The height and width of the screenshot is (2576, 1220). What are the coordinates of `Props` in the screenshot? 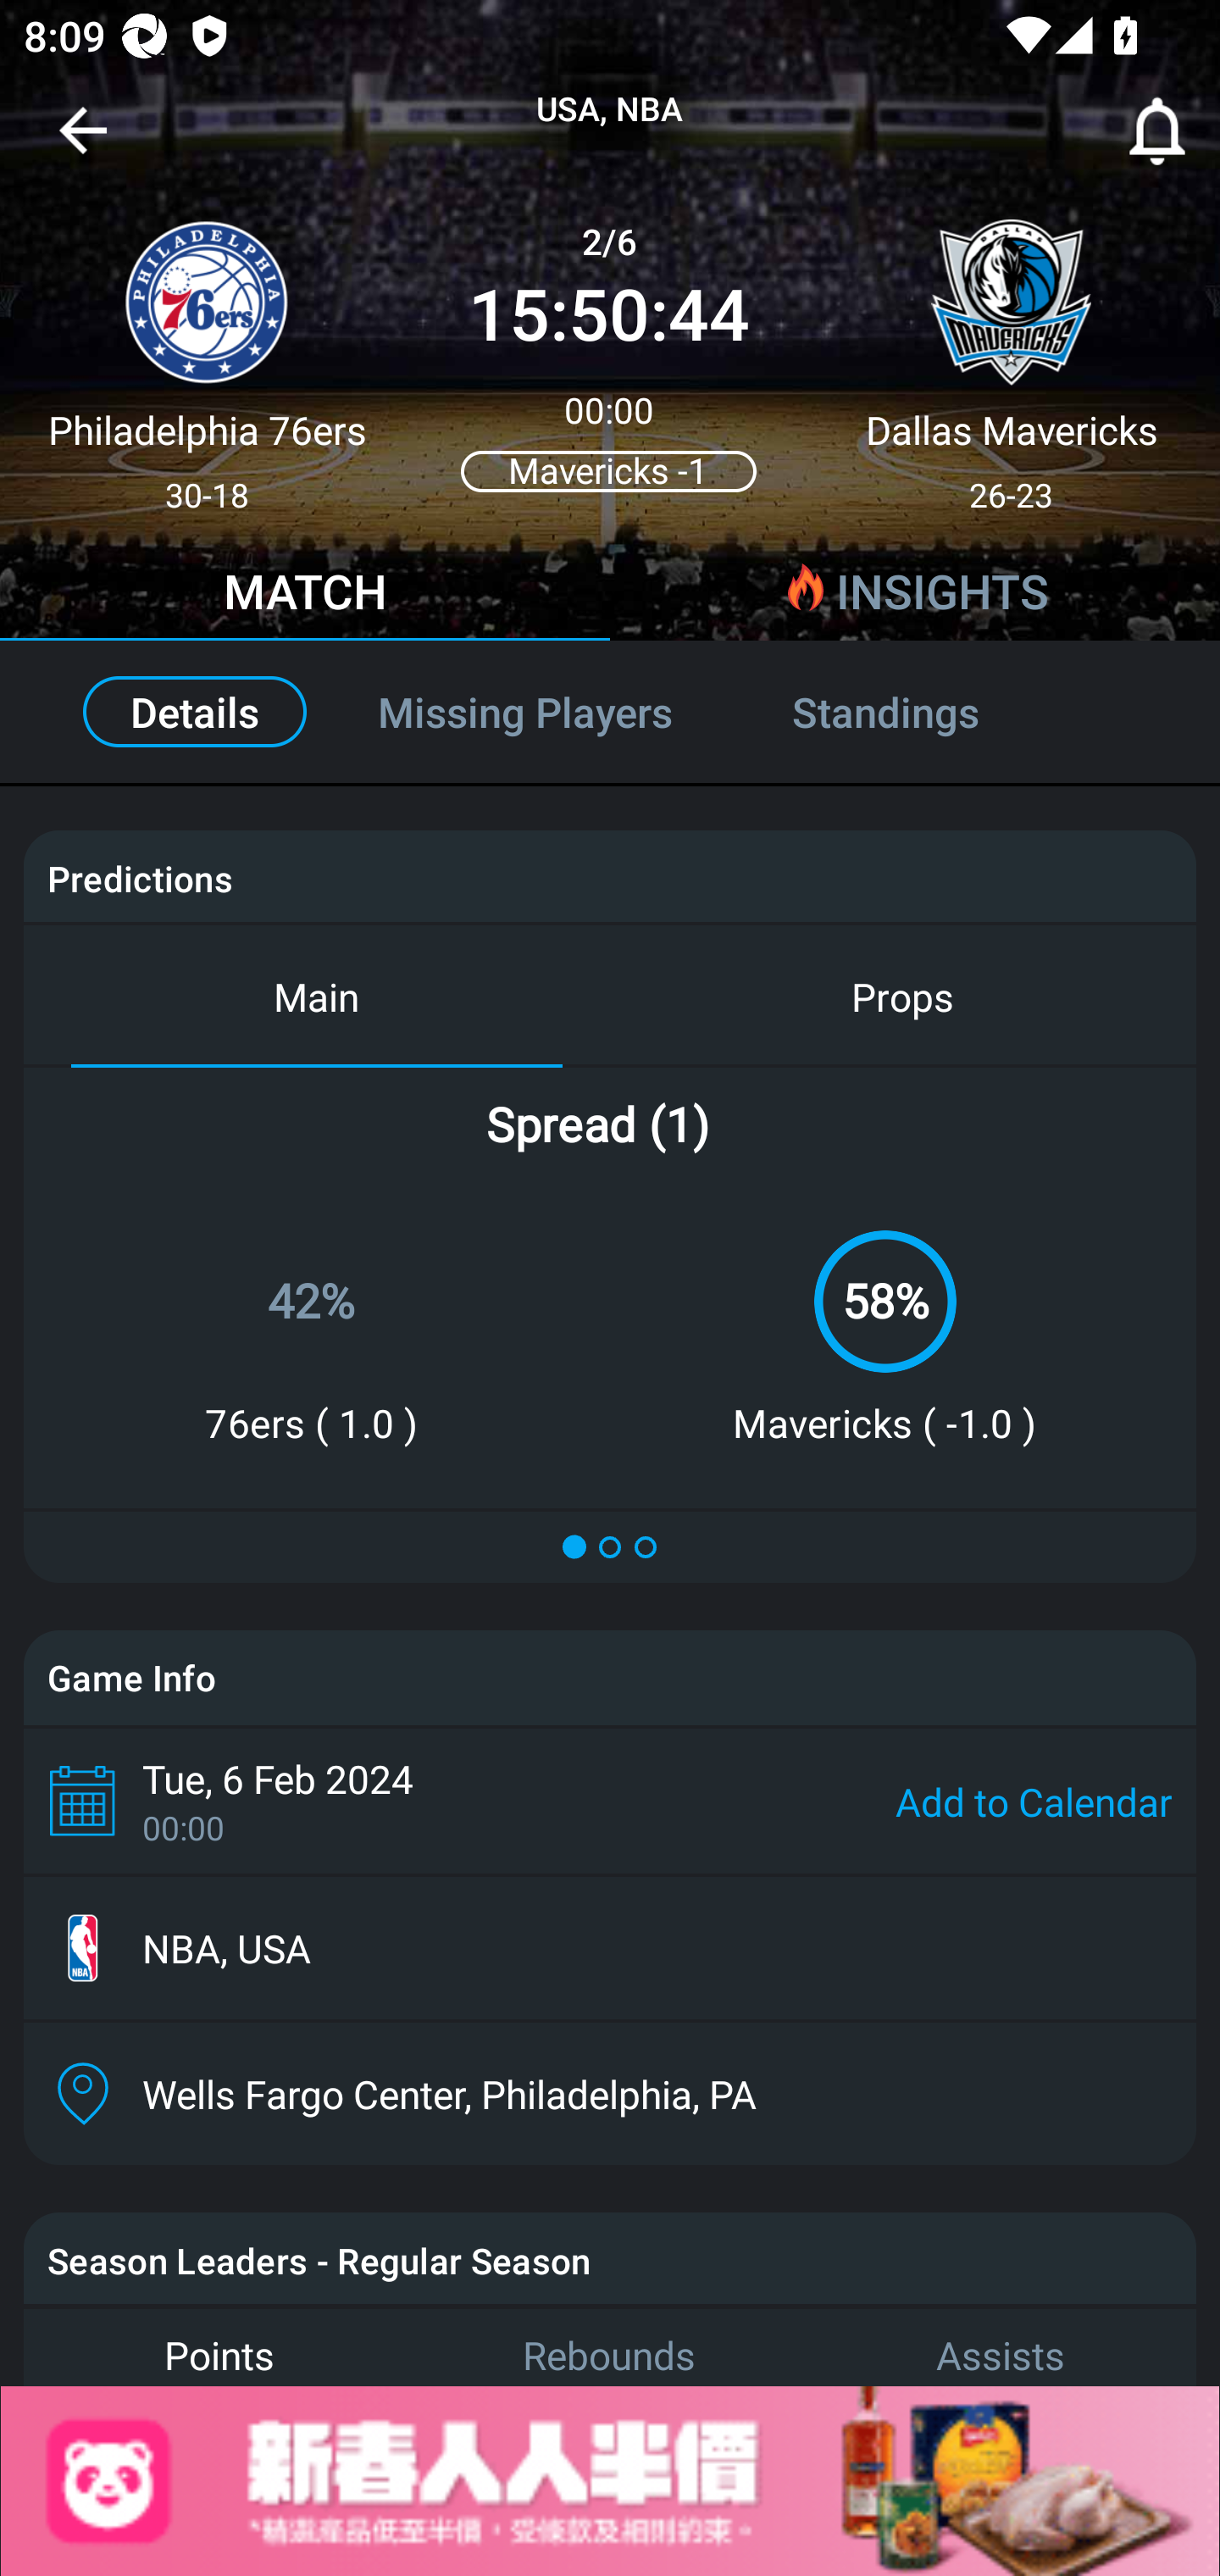 It's located at (903, 995).